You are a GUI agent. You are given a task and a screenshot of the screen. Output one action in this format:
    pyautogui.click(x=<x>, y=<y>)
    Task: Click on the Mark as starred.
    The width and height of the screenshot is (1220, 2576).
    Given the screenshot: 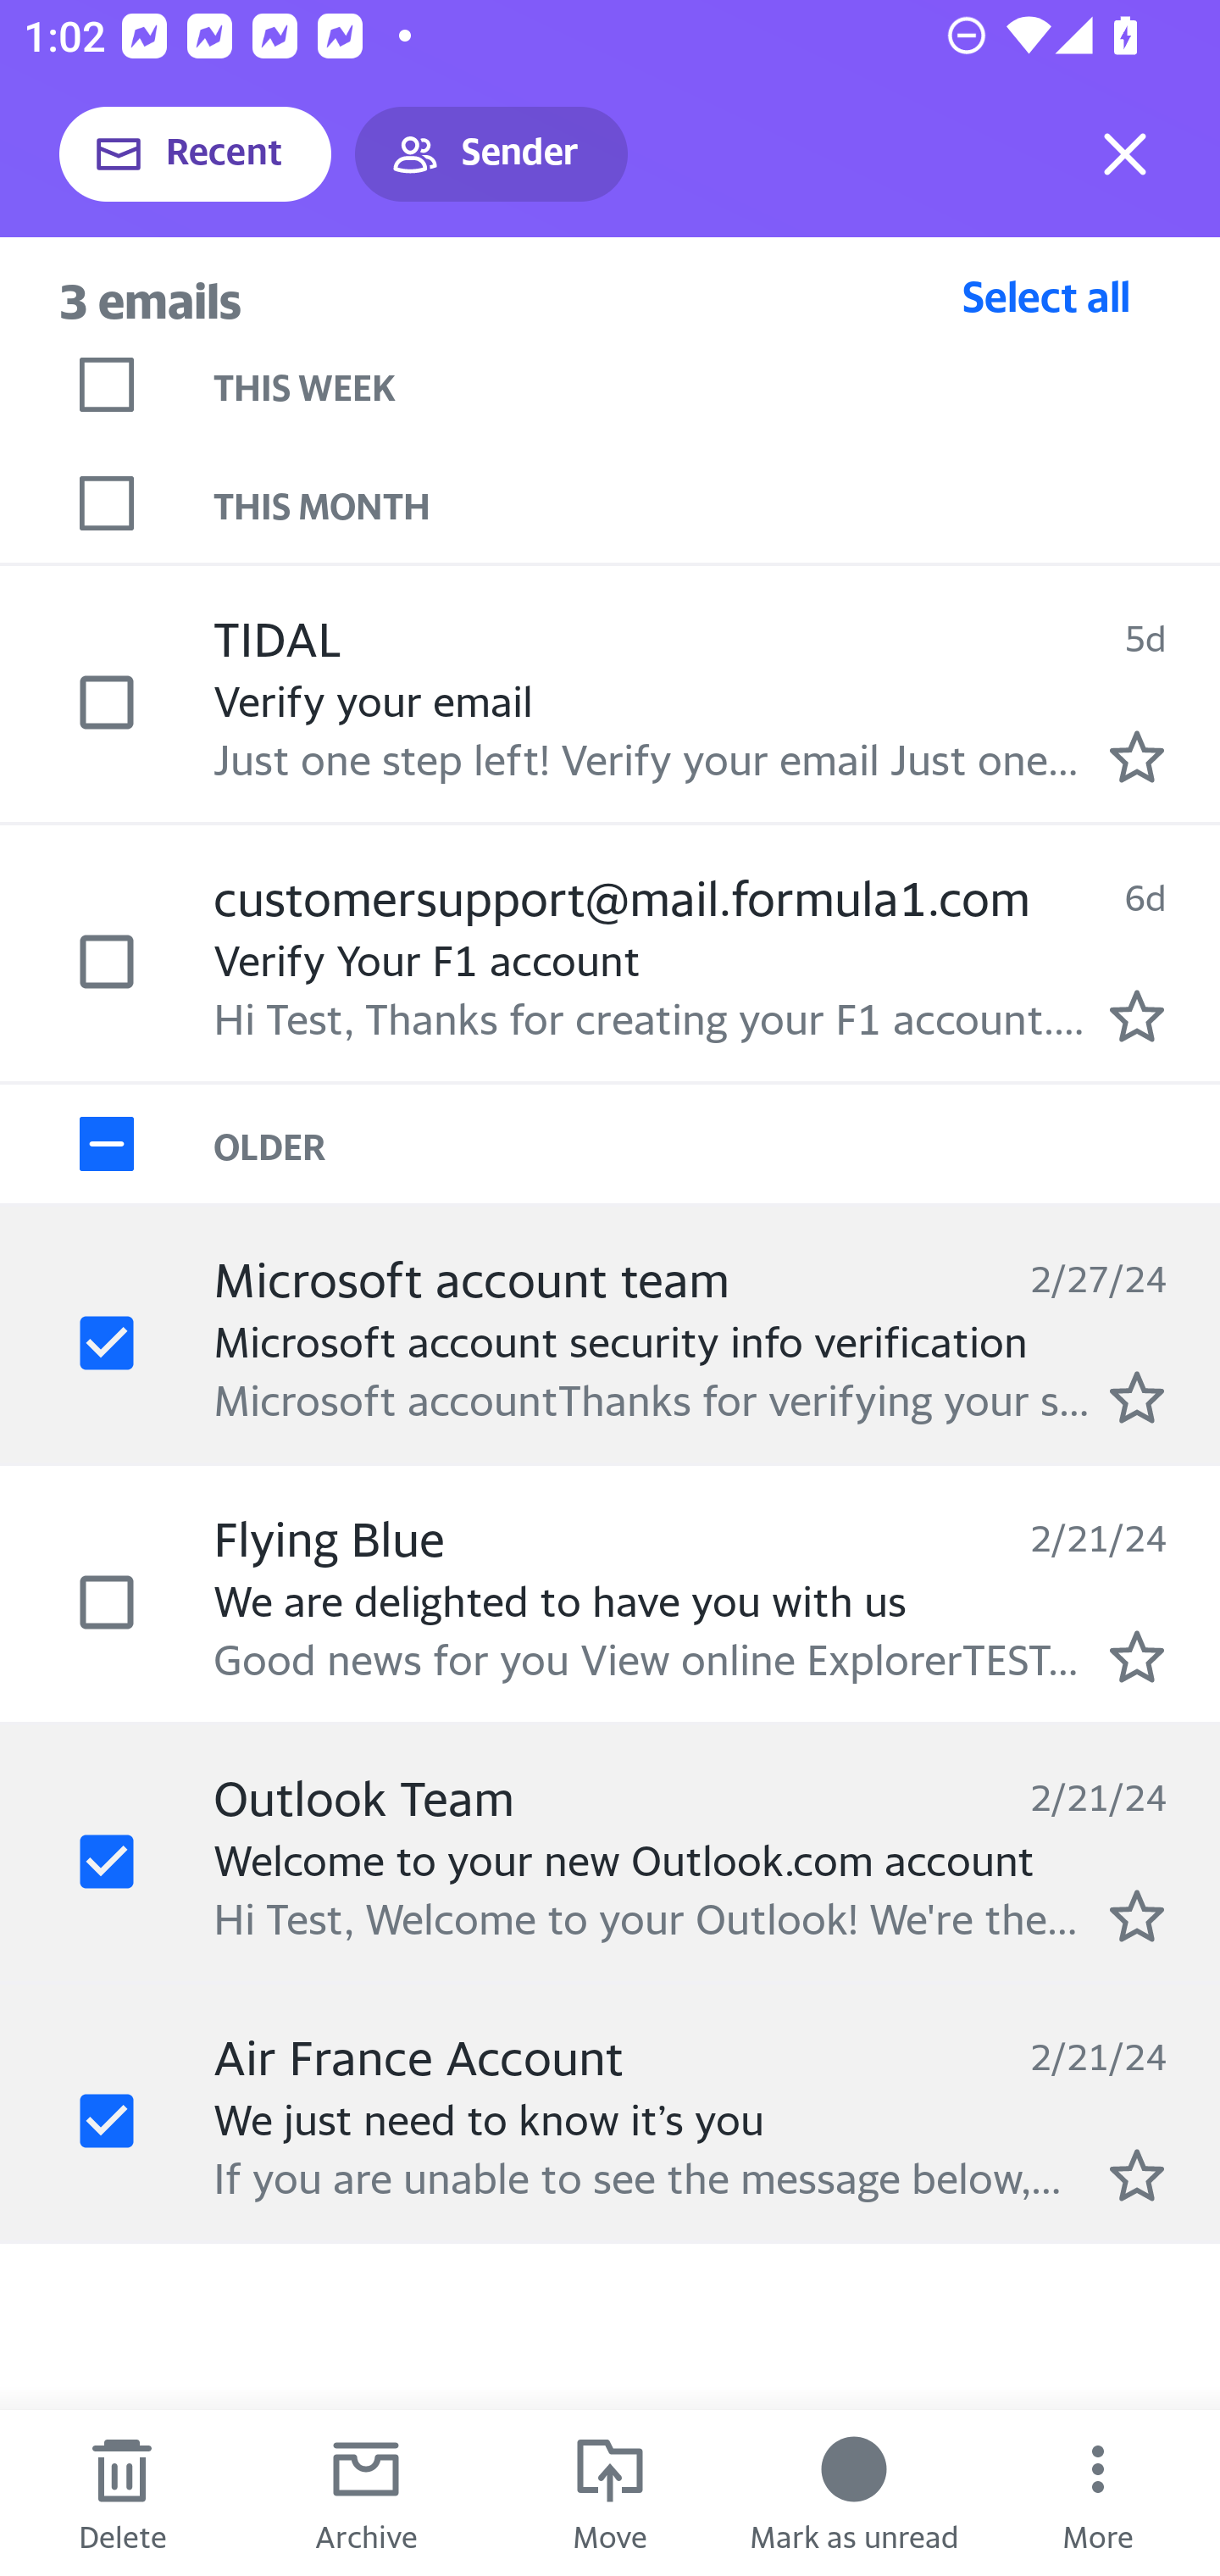 What is the action you would take?
    pyautogui.click(x=1137, y=2175)
    